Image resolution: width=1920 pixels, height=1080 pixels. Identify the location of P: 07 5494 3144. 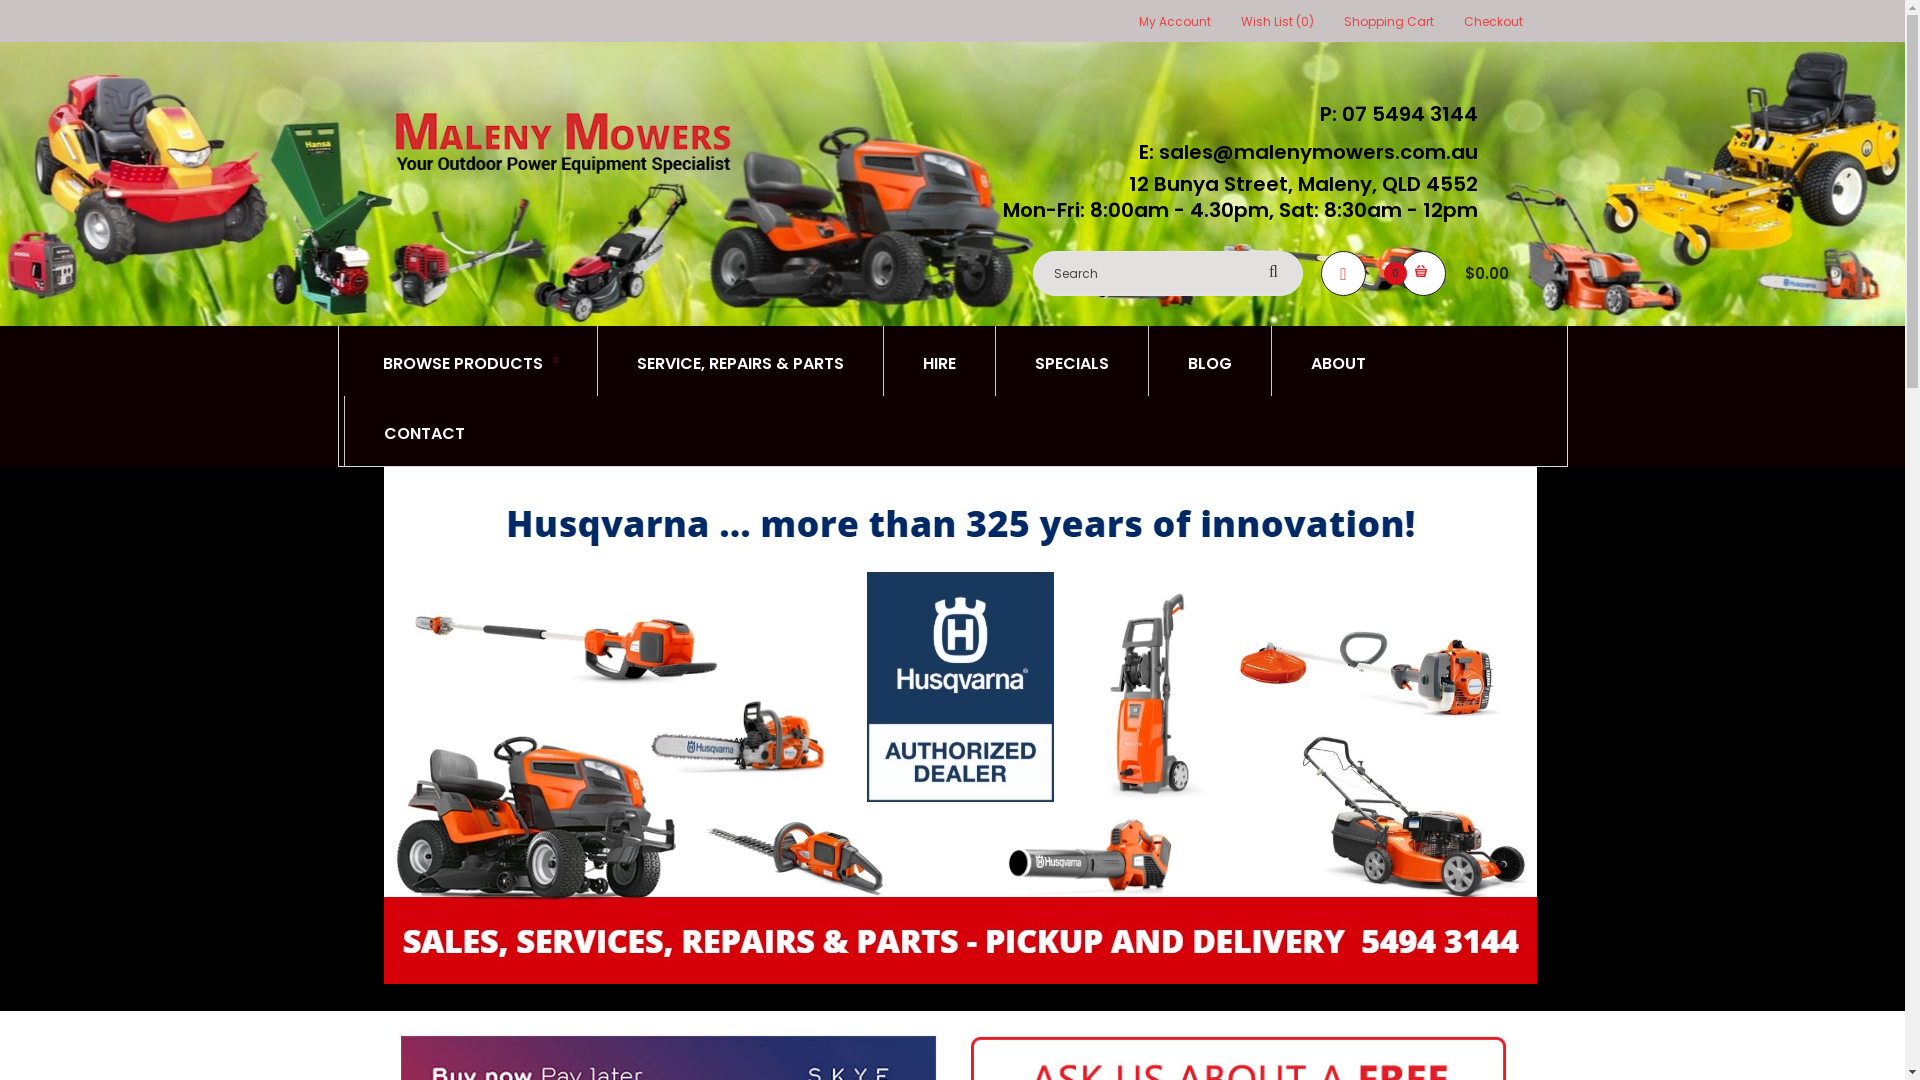
(1394, 114).